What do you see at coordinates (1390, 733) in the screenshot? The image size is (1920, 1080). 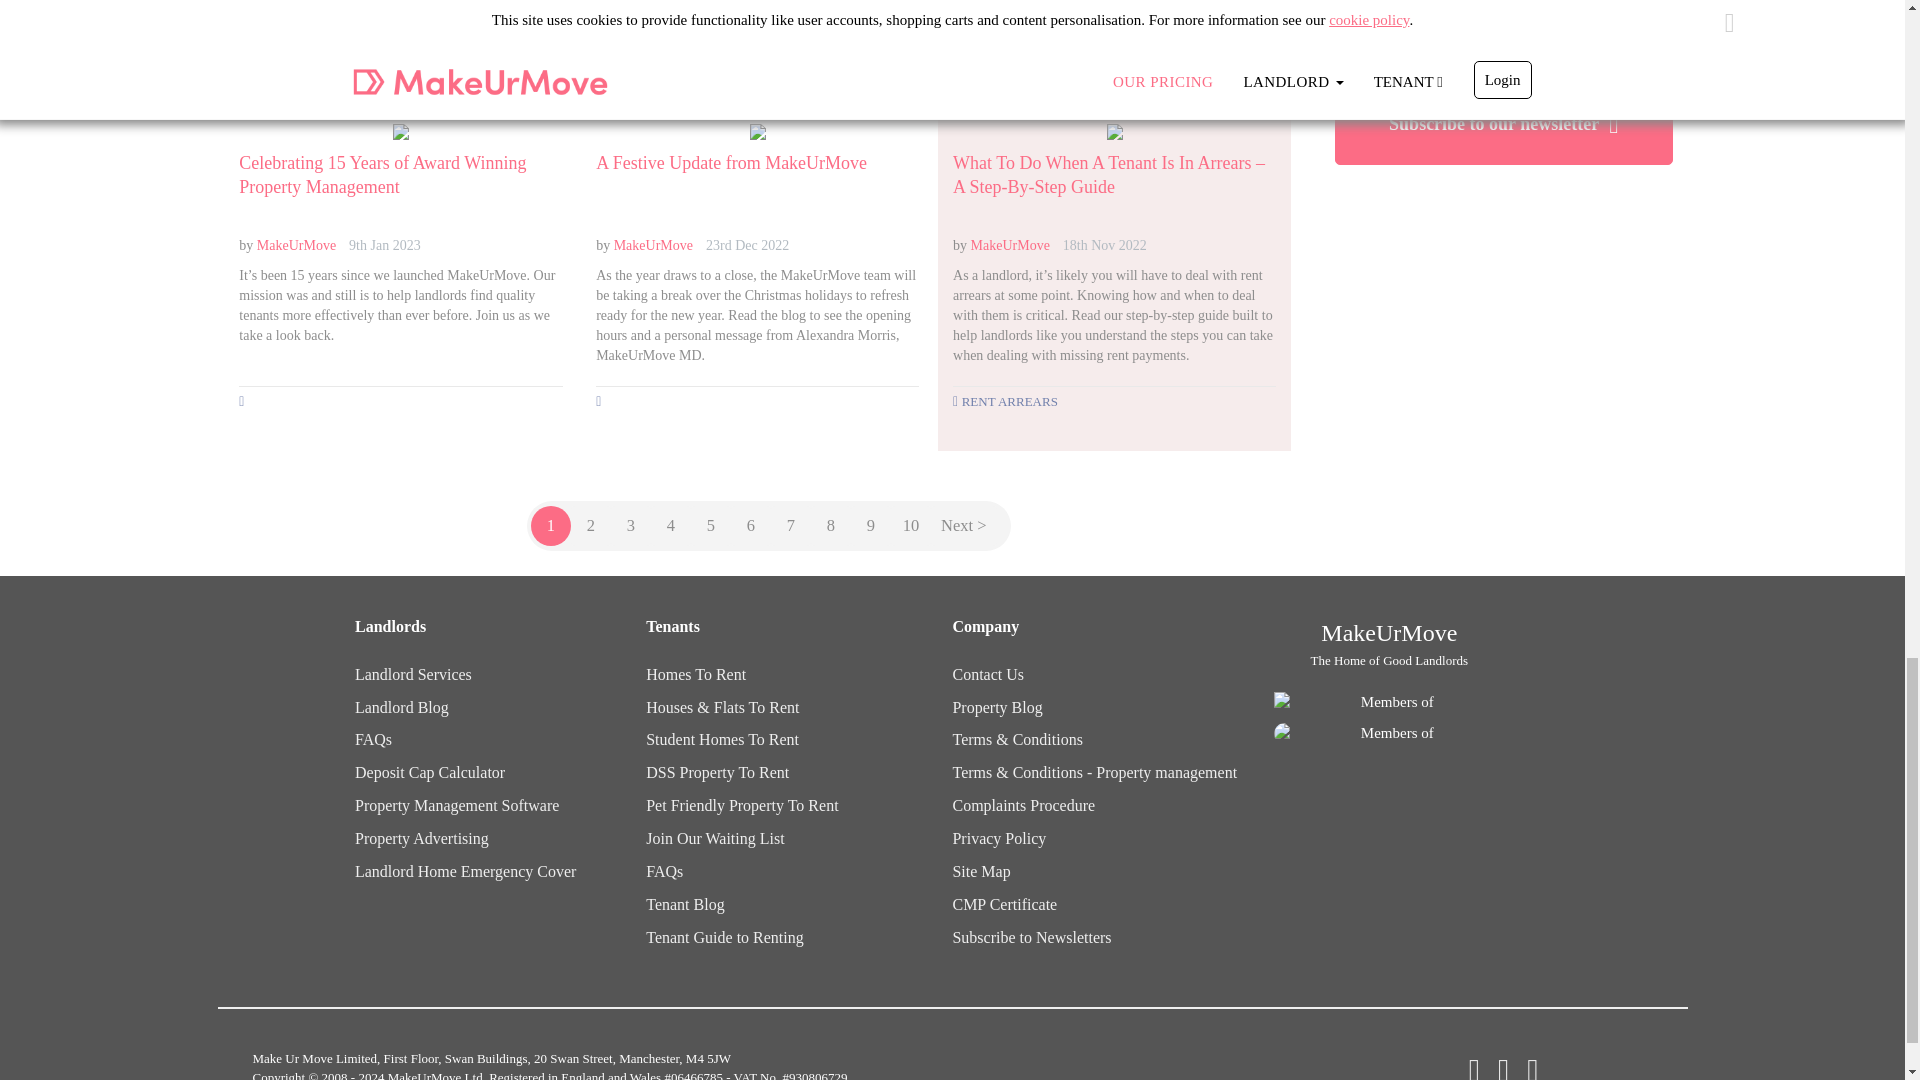 I see `Members of` at bounding box center [1390, 733].